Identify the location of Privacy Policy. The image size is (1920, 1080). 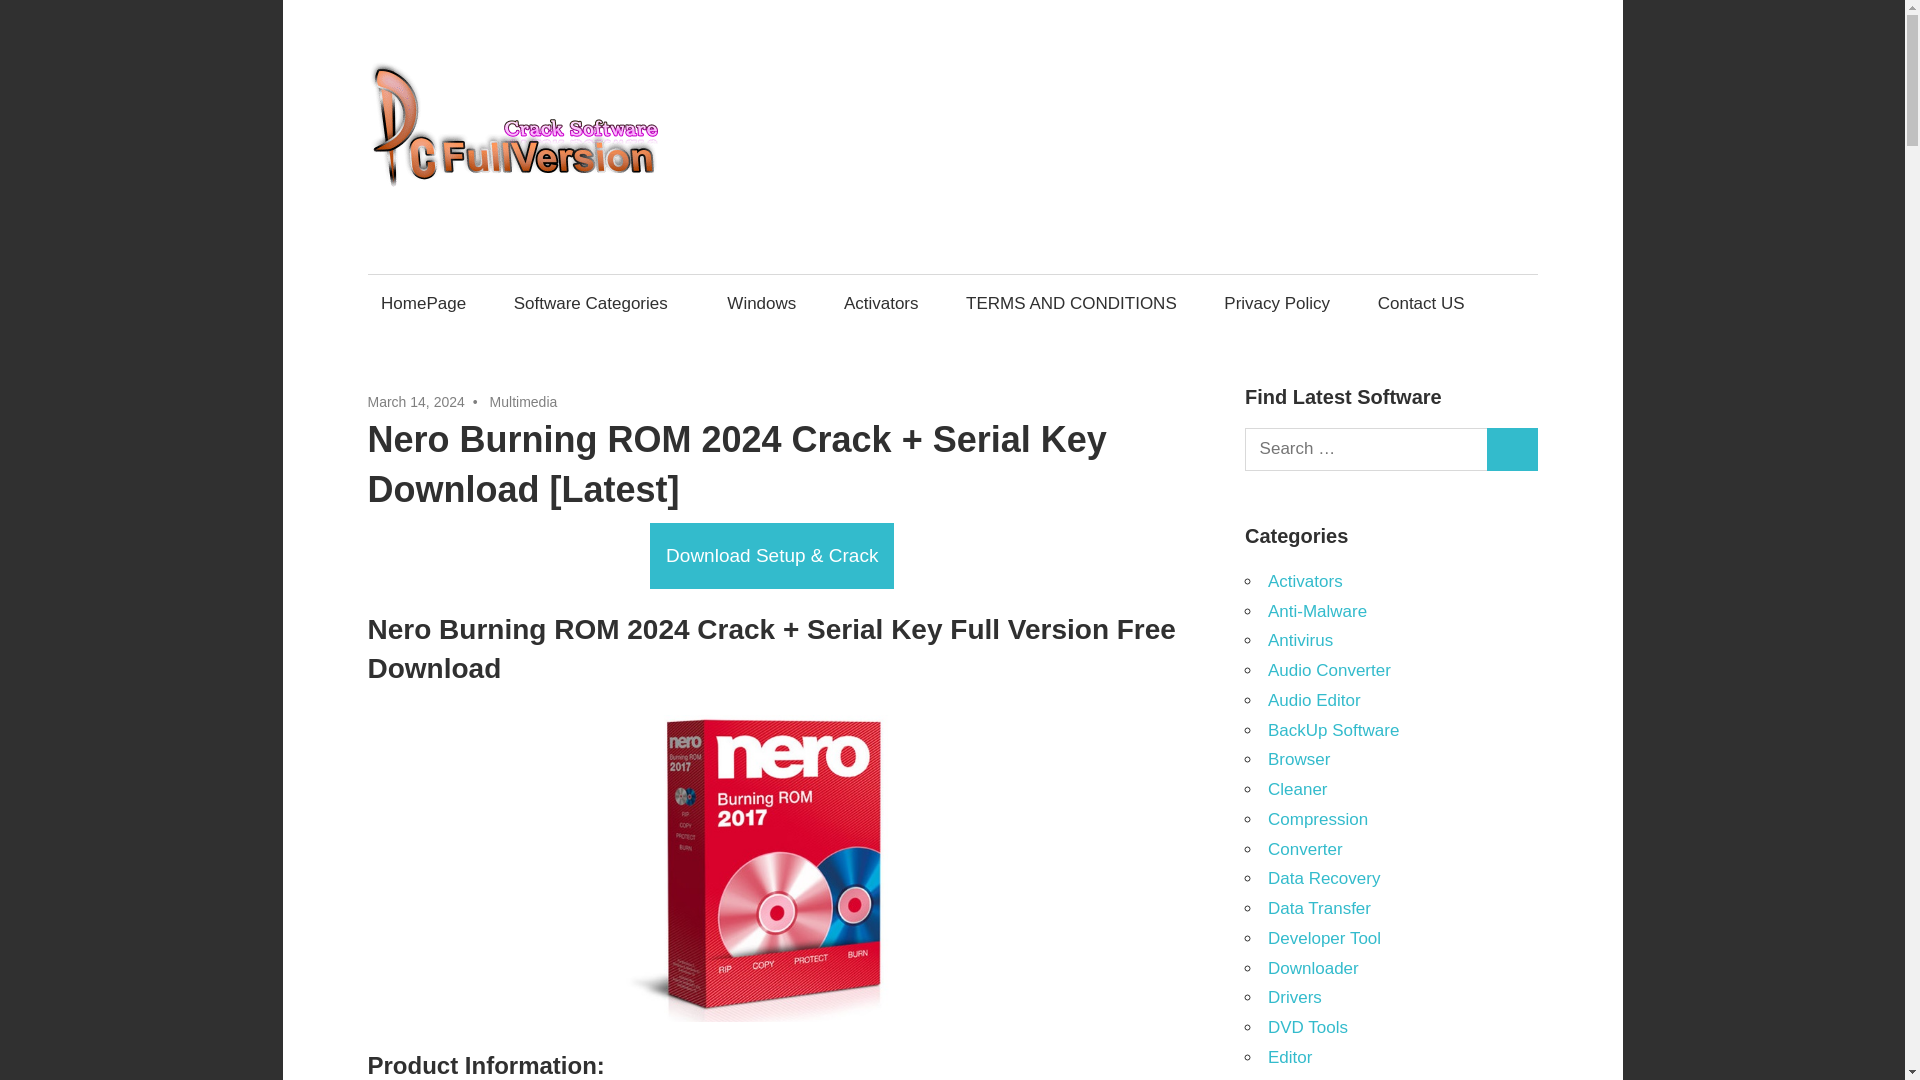
(1278, 303).